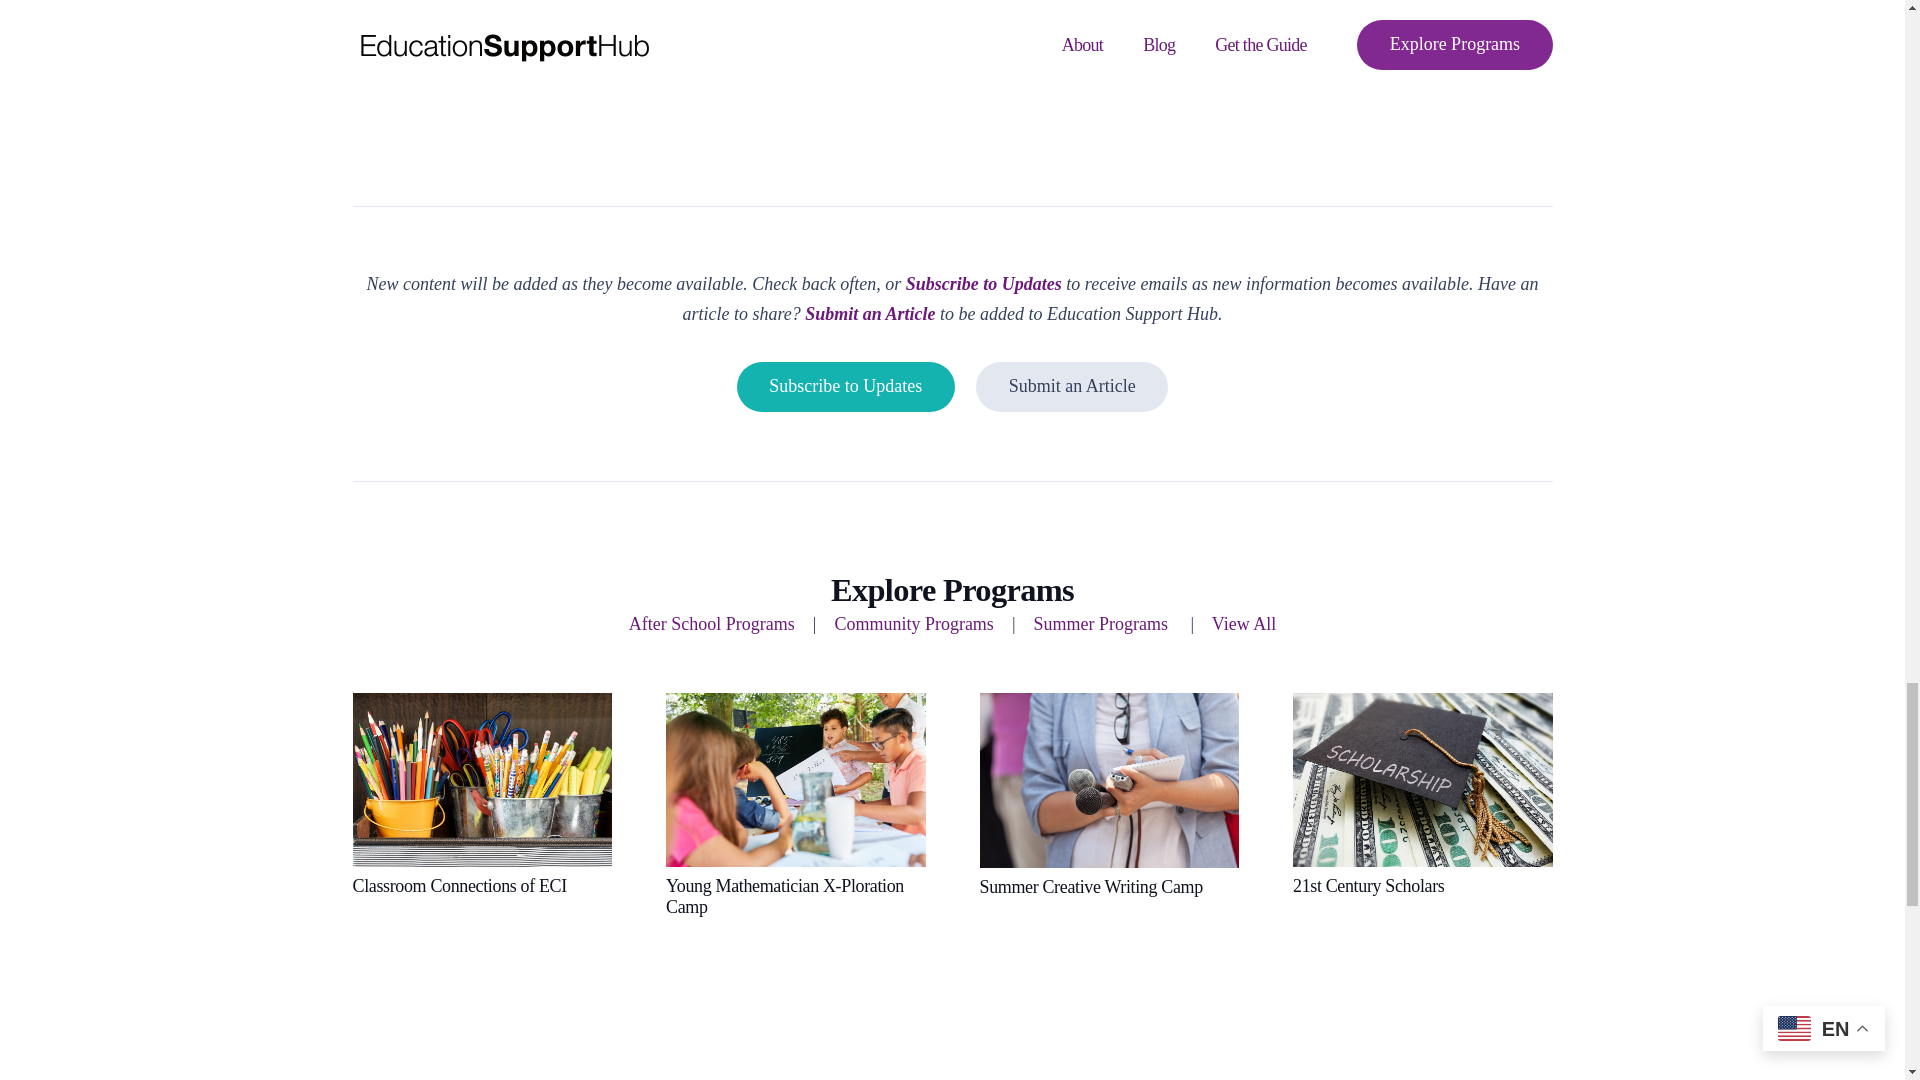 This screenshot has width=1920, height=1080. Describe the element at coordinates (984, 284) in the screenshot. I see `Subscribe to Updates` at that location.